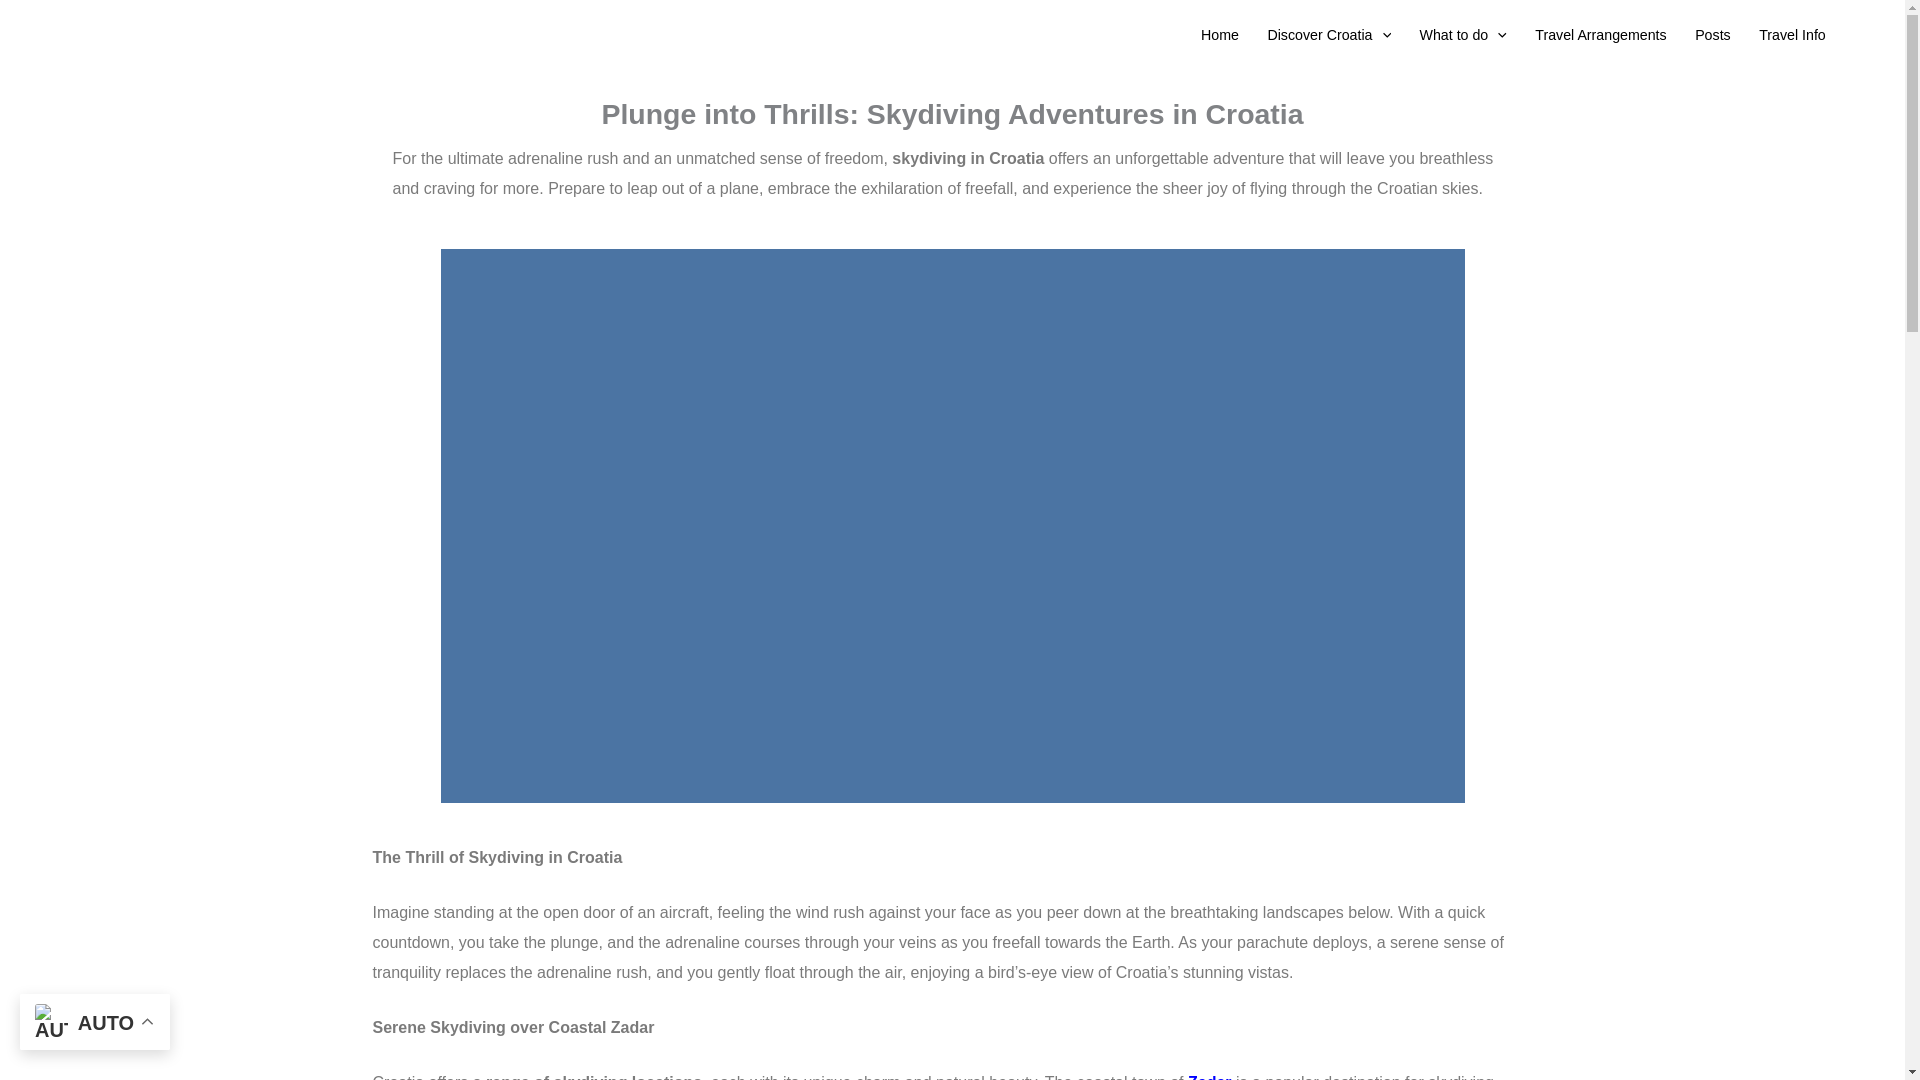 The image size is (1920, 1080). Describe the element at coordinates (1792, 35) in the screenshot. I see `Travel Info` at that location.